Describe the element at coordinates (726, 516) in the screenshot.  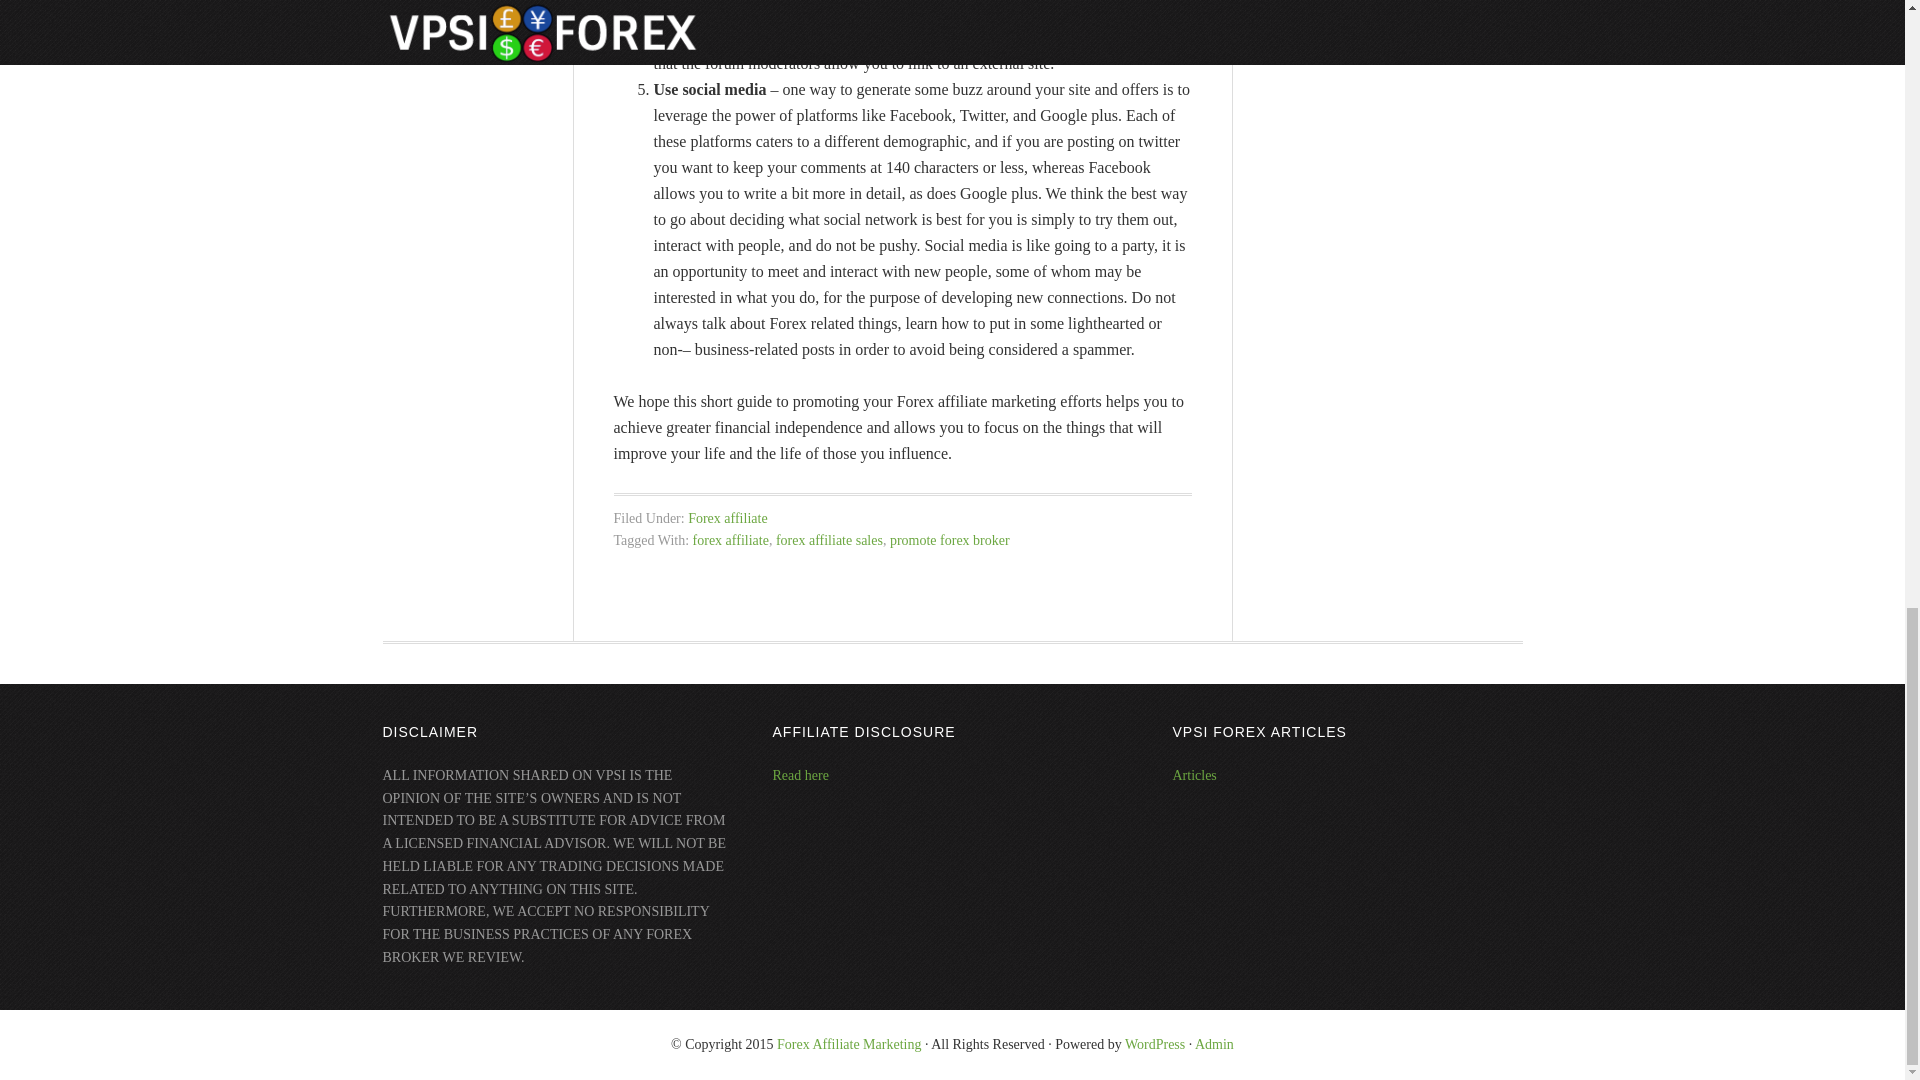
I see `Forex affiliate` at that location.